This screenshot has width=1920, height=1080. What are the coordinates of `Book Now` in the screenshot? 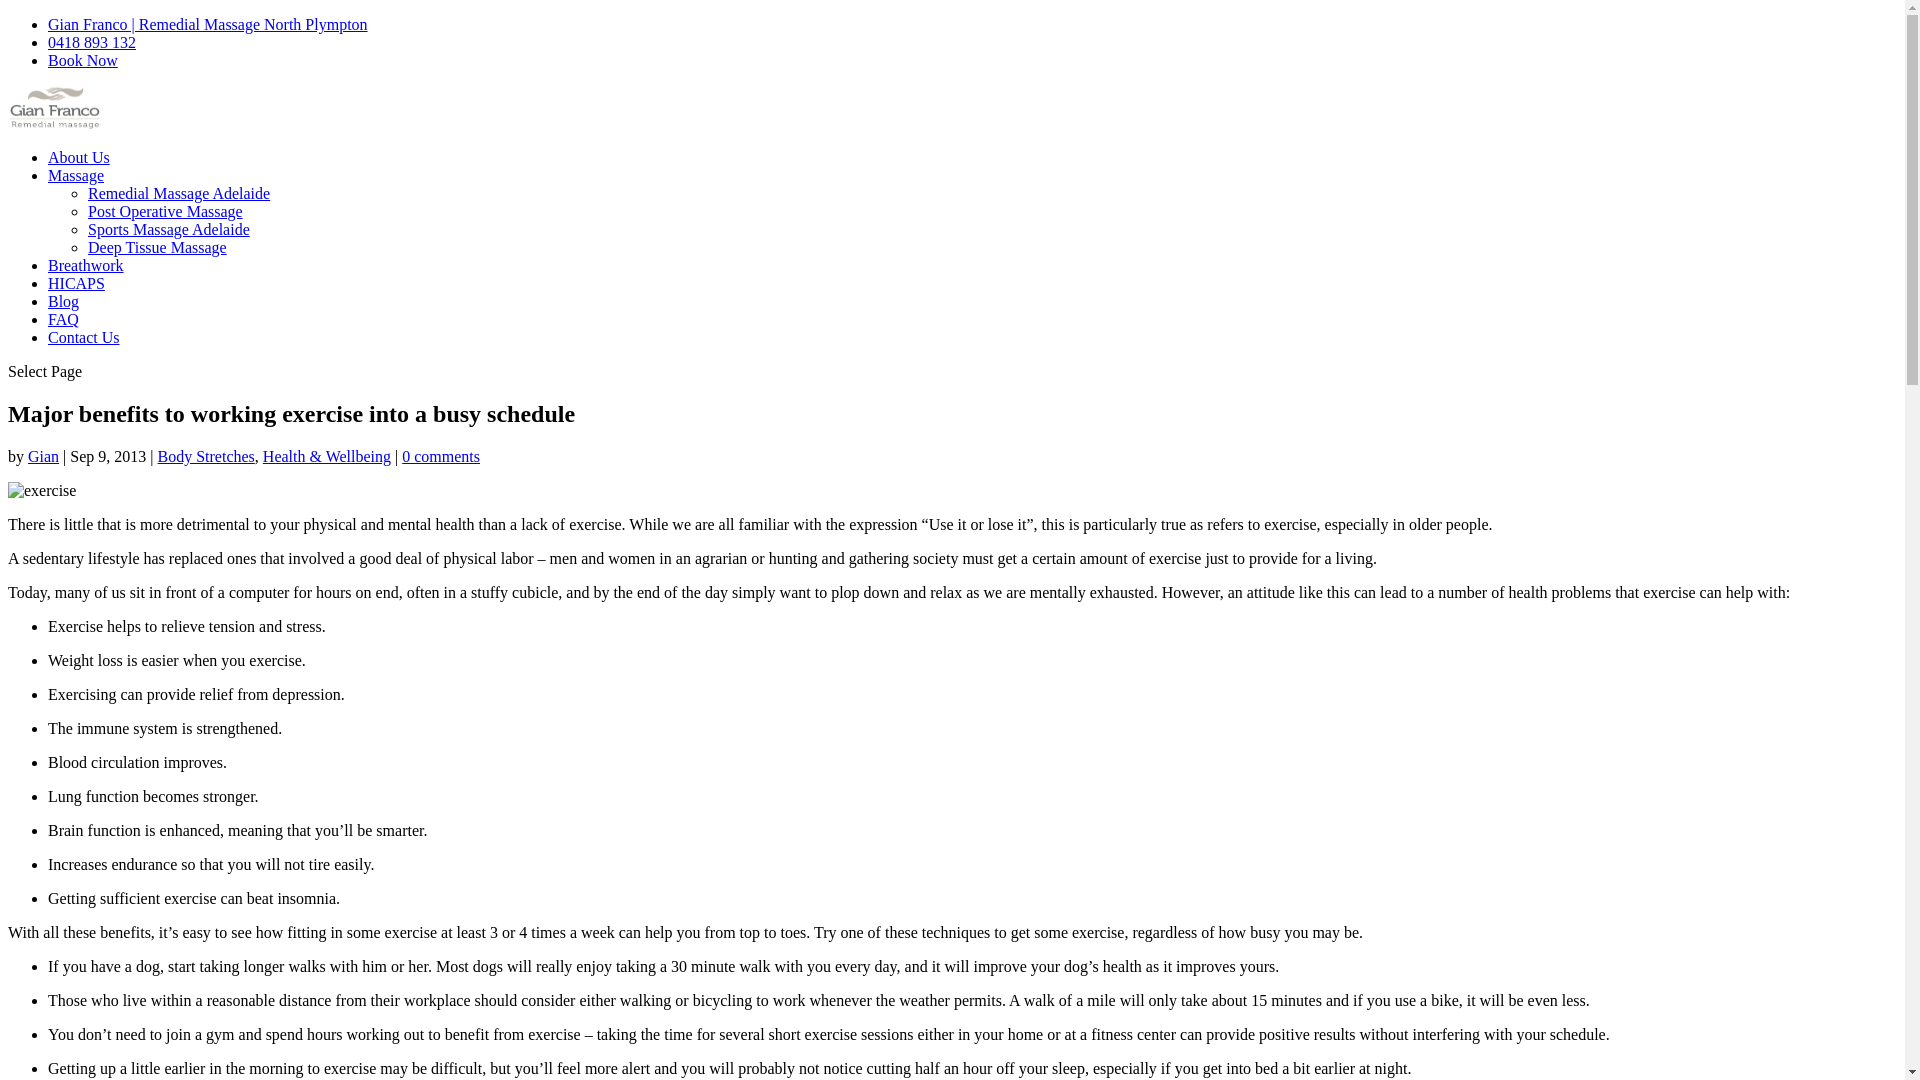 It's located at (83, 60).